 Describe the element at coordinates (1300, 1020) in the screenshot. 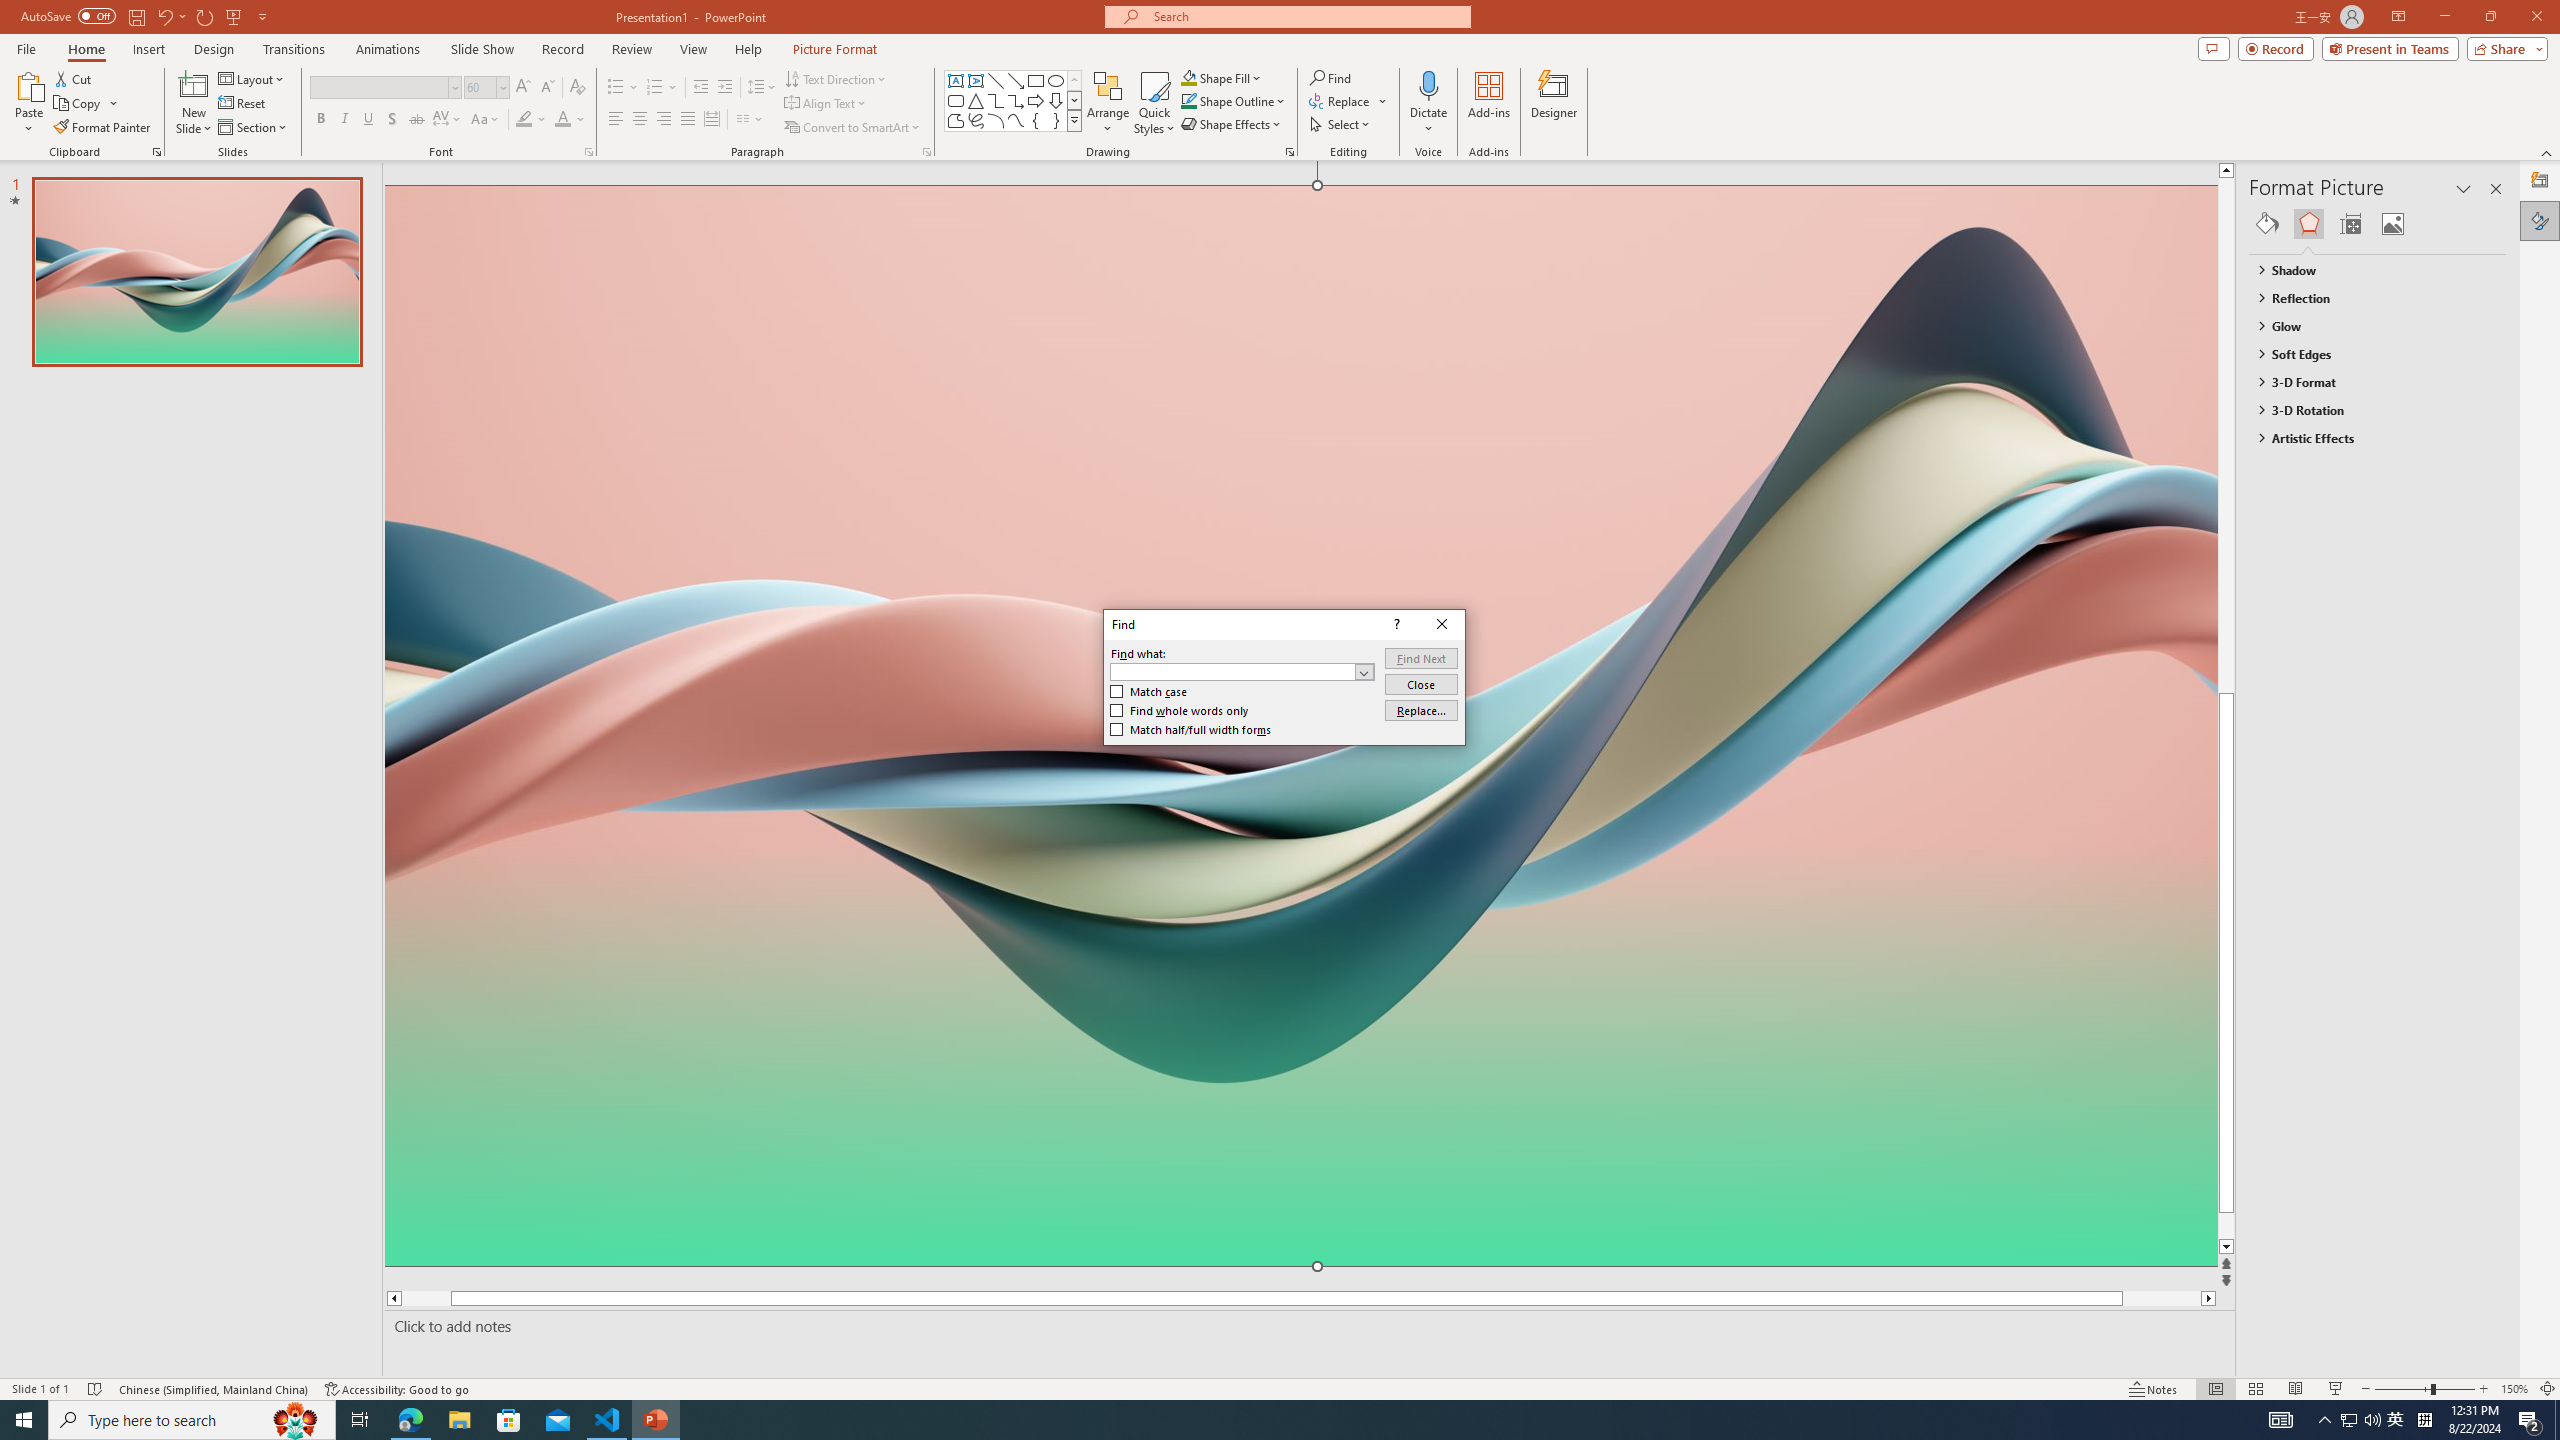

I see `Decorative Locked` at that location.